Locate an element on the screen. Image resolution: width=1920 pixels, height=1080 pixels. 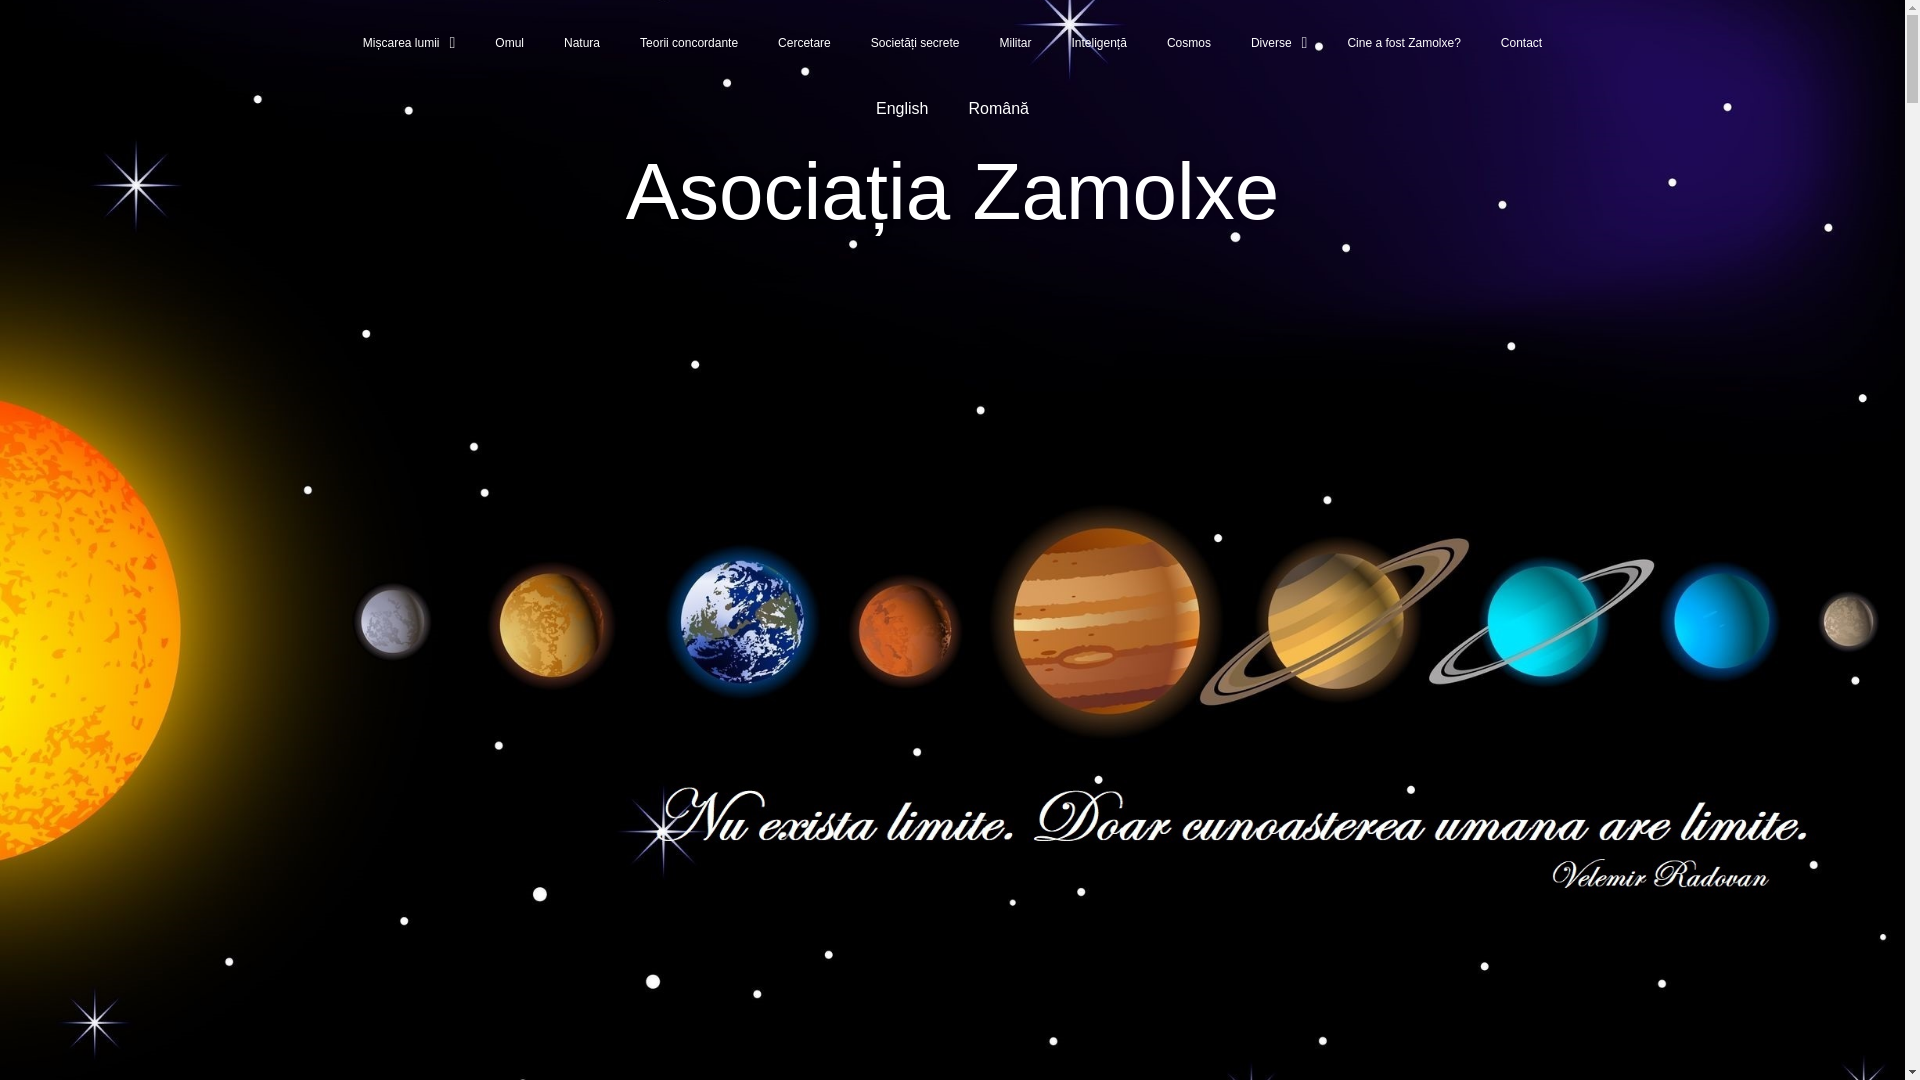
Contact is located at coordinates (1521, 42).